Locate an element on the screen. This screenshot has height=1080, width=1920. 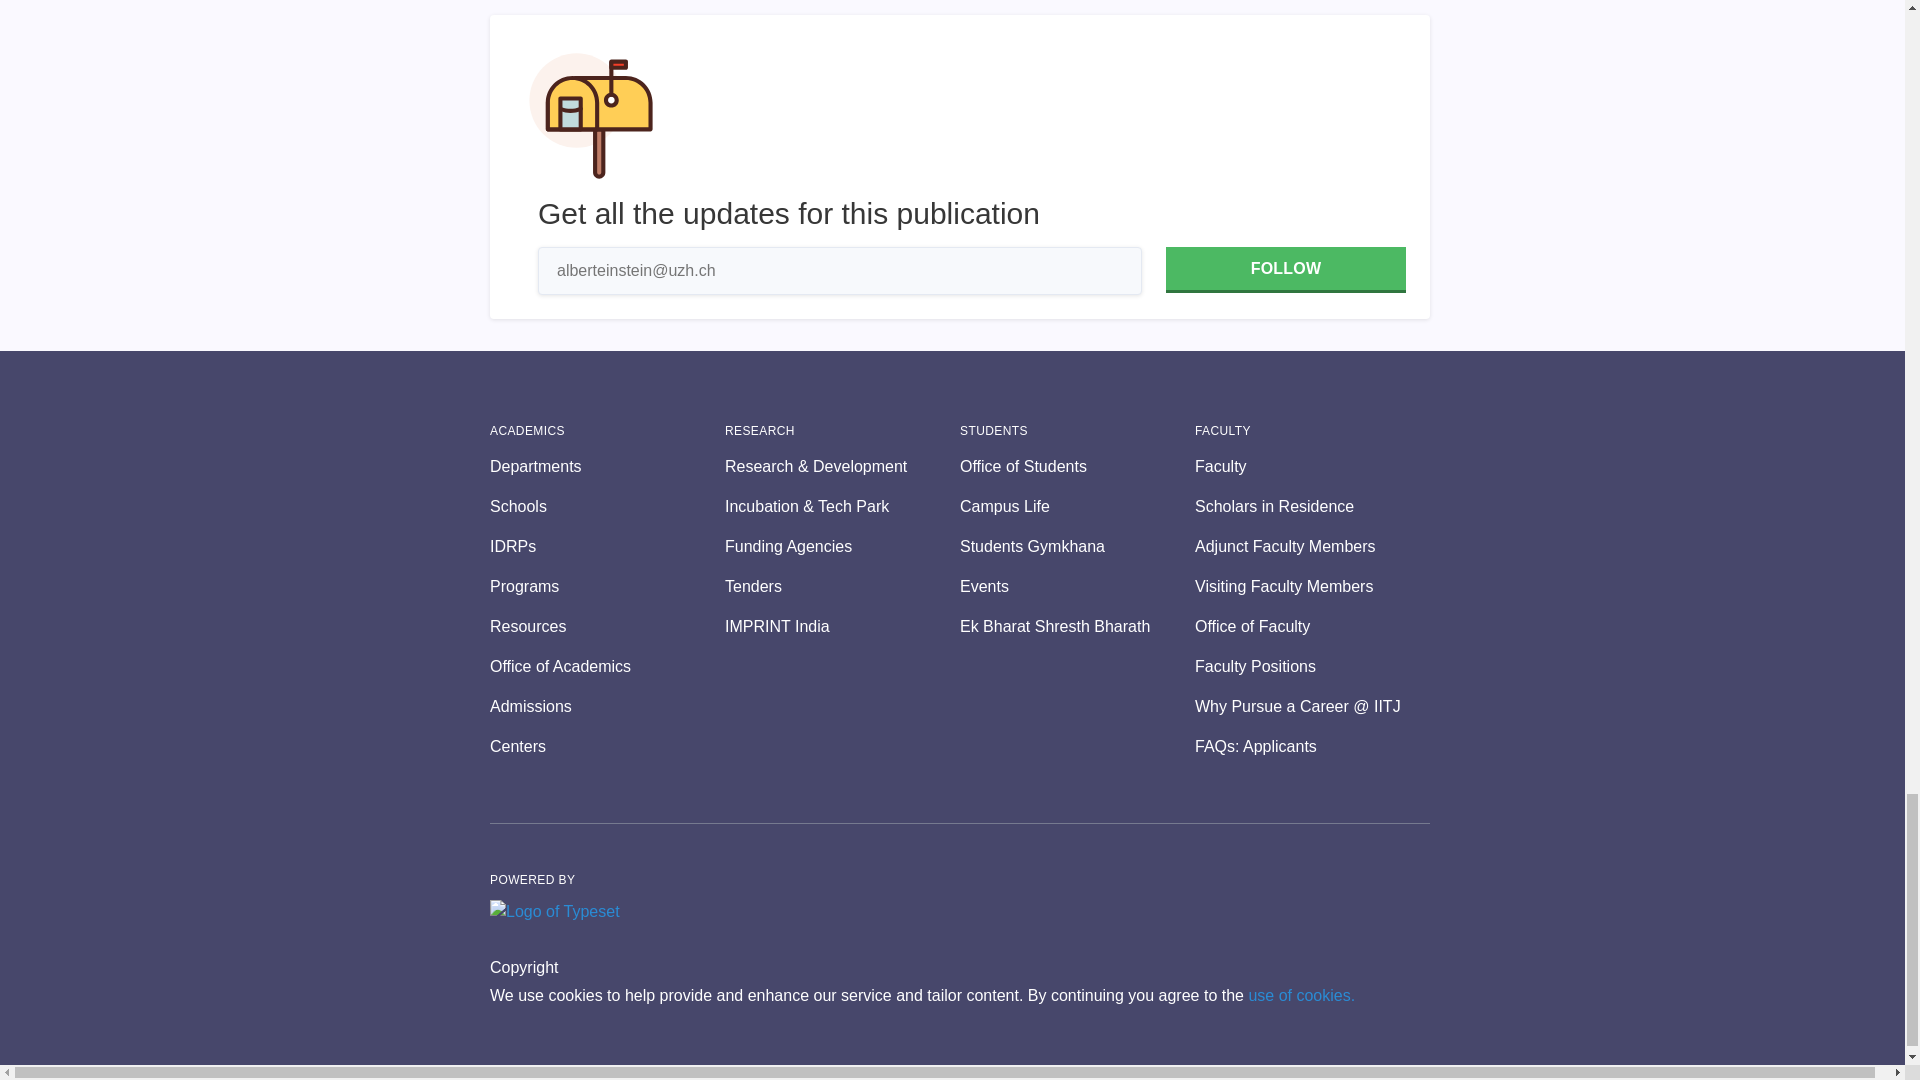
Events is located at coordinates (1077, 586).